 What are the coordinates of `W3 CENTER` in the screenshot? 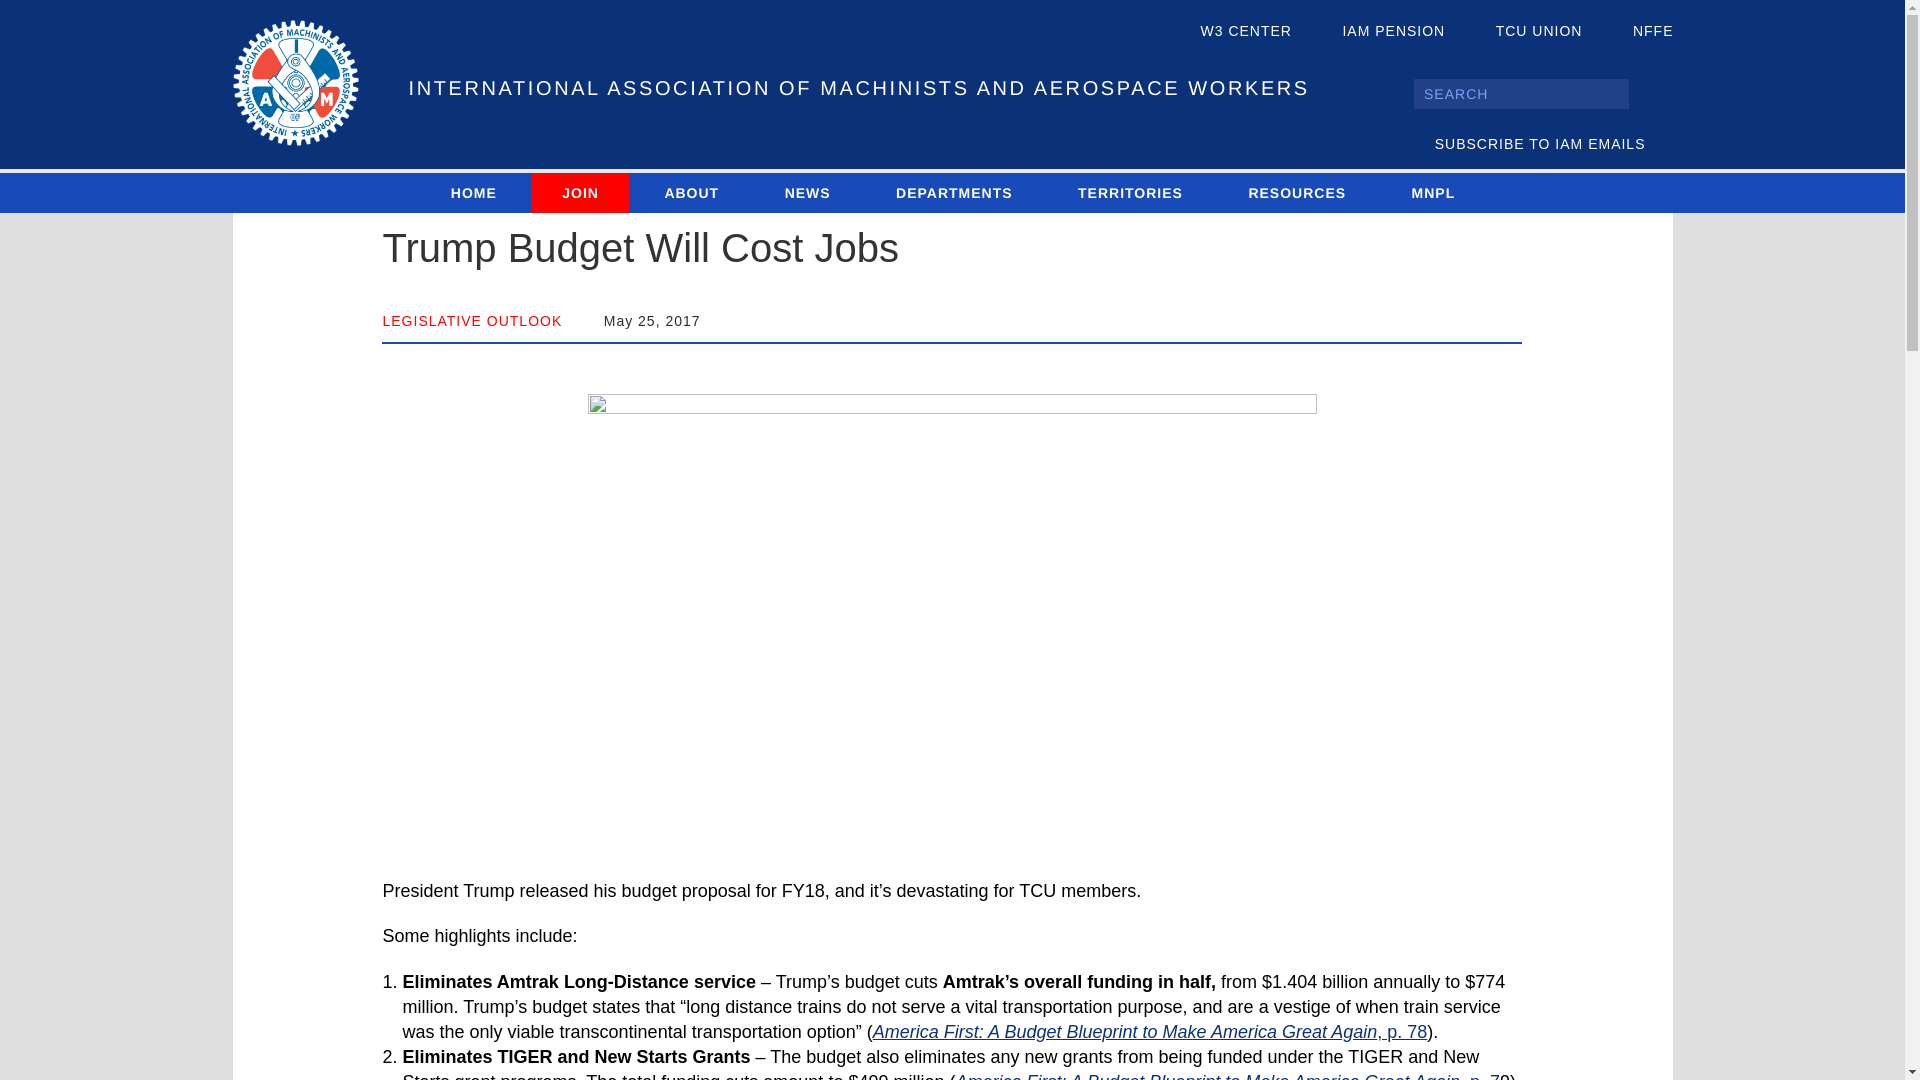 It's located at (1230, 32).